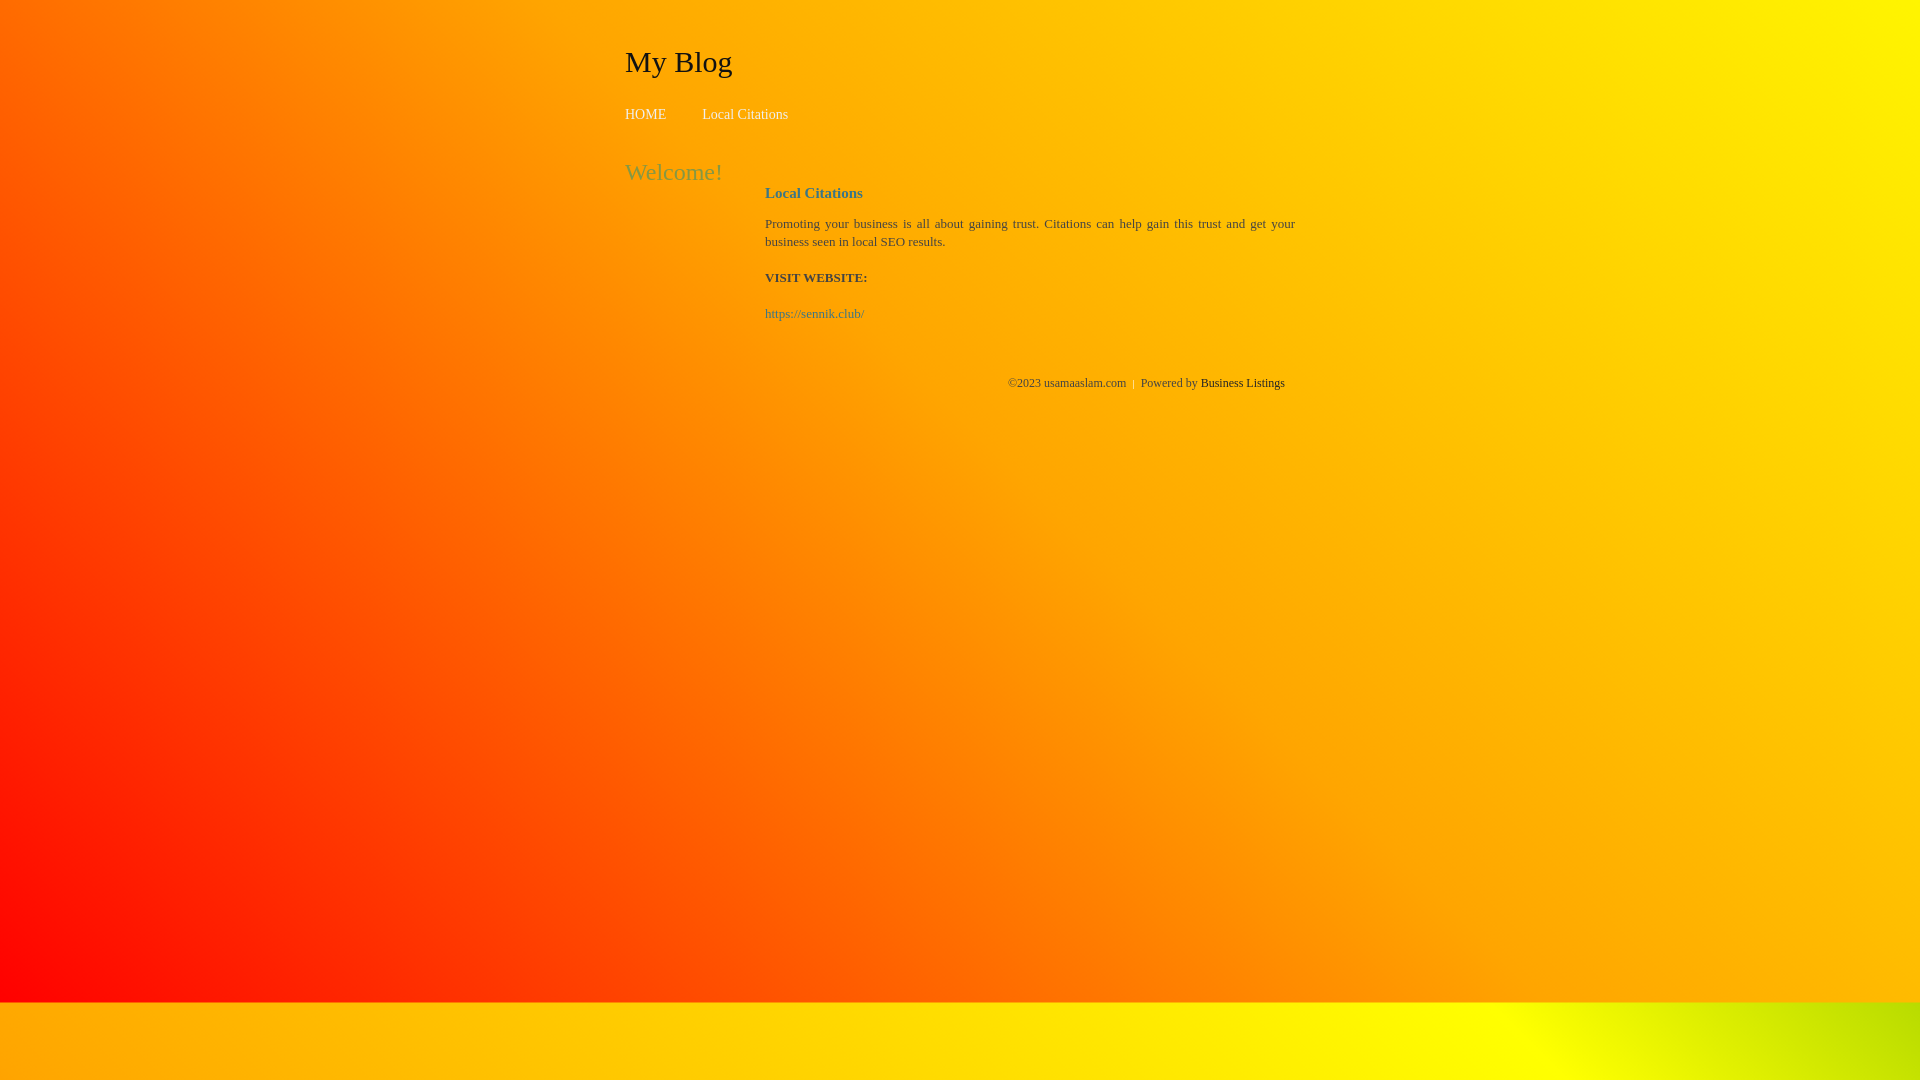  Describe the element at coordinates (1243, 383) in the screenshot. I see `Business Listings` at that location.